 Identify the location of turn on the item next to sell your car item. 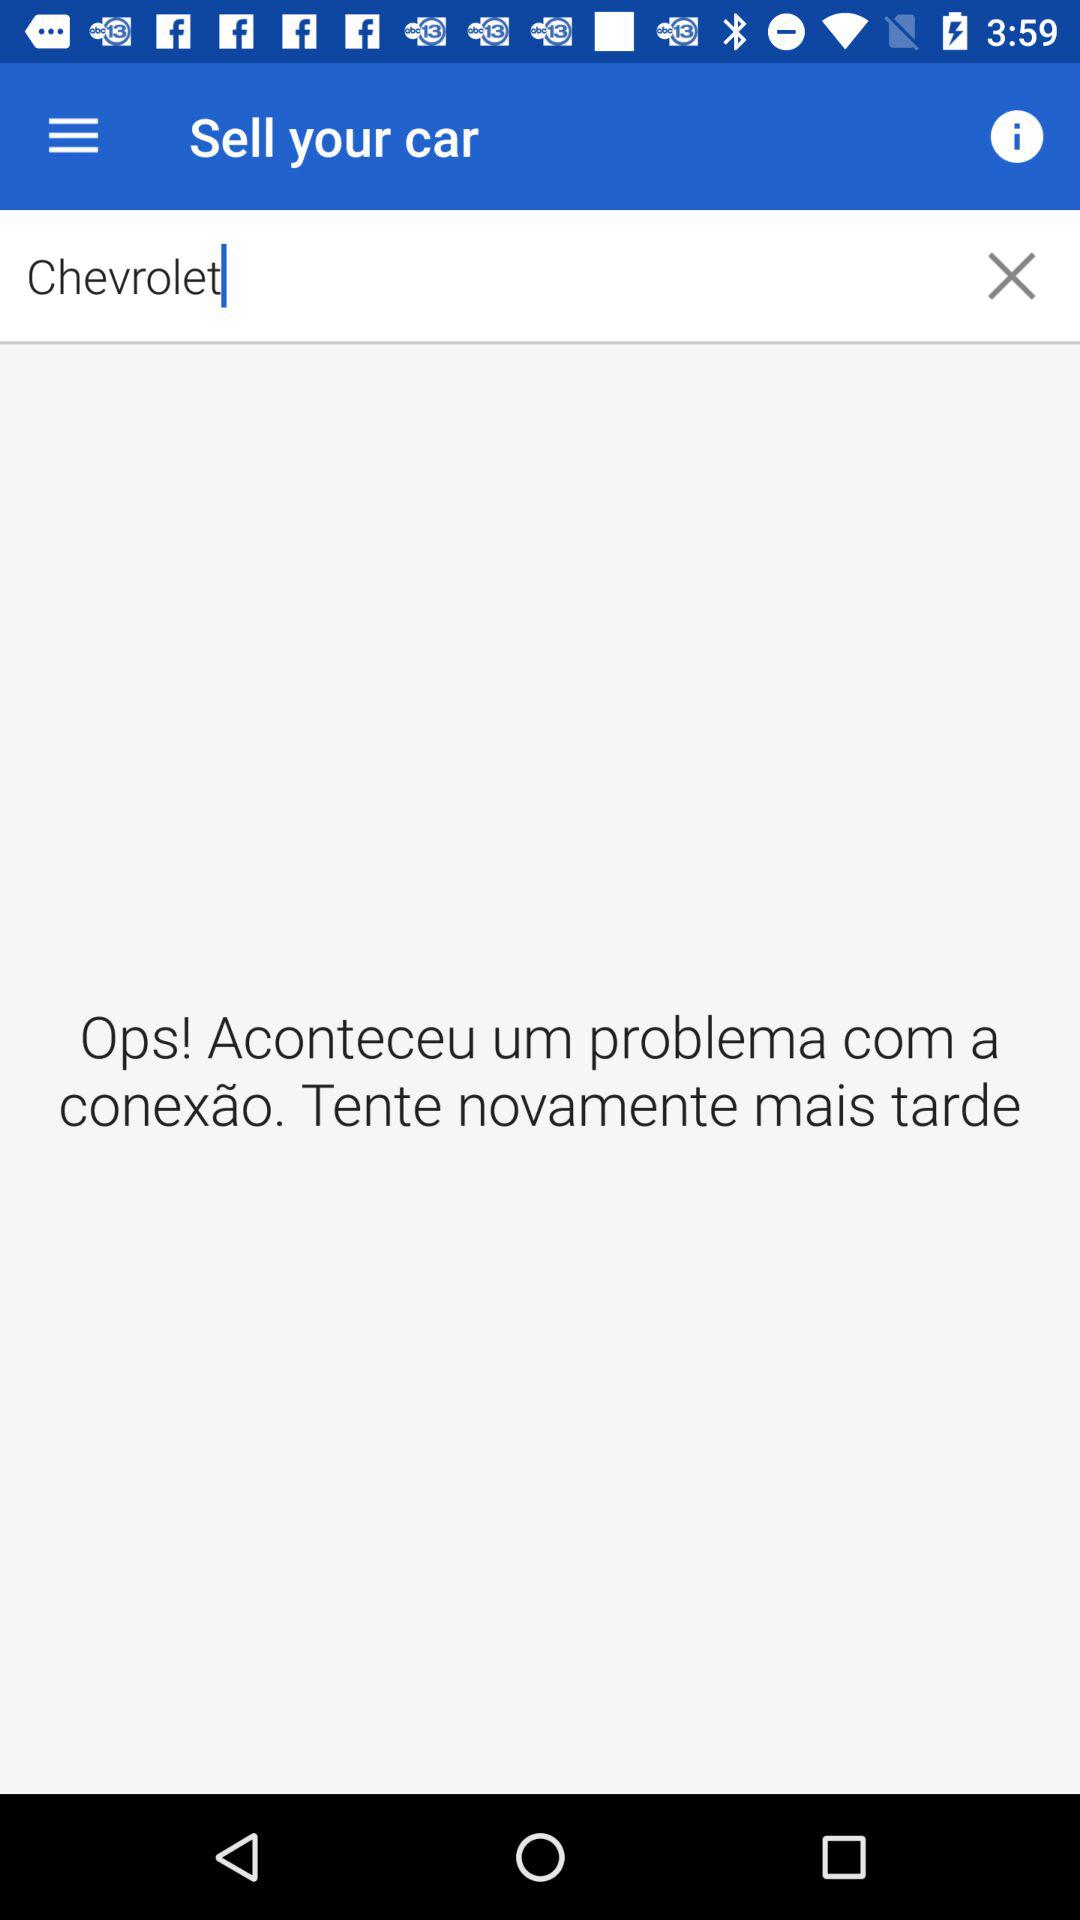
(73, 136).